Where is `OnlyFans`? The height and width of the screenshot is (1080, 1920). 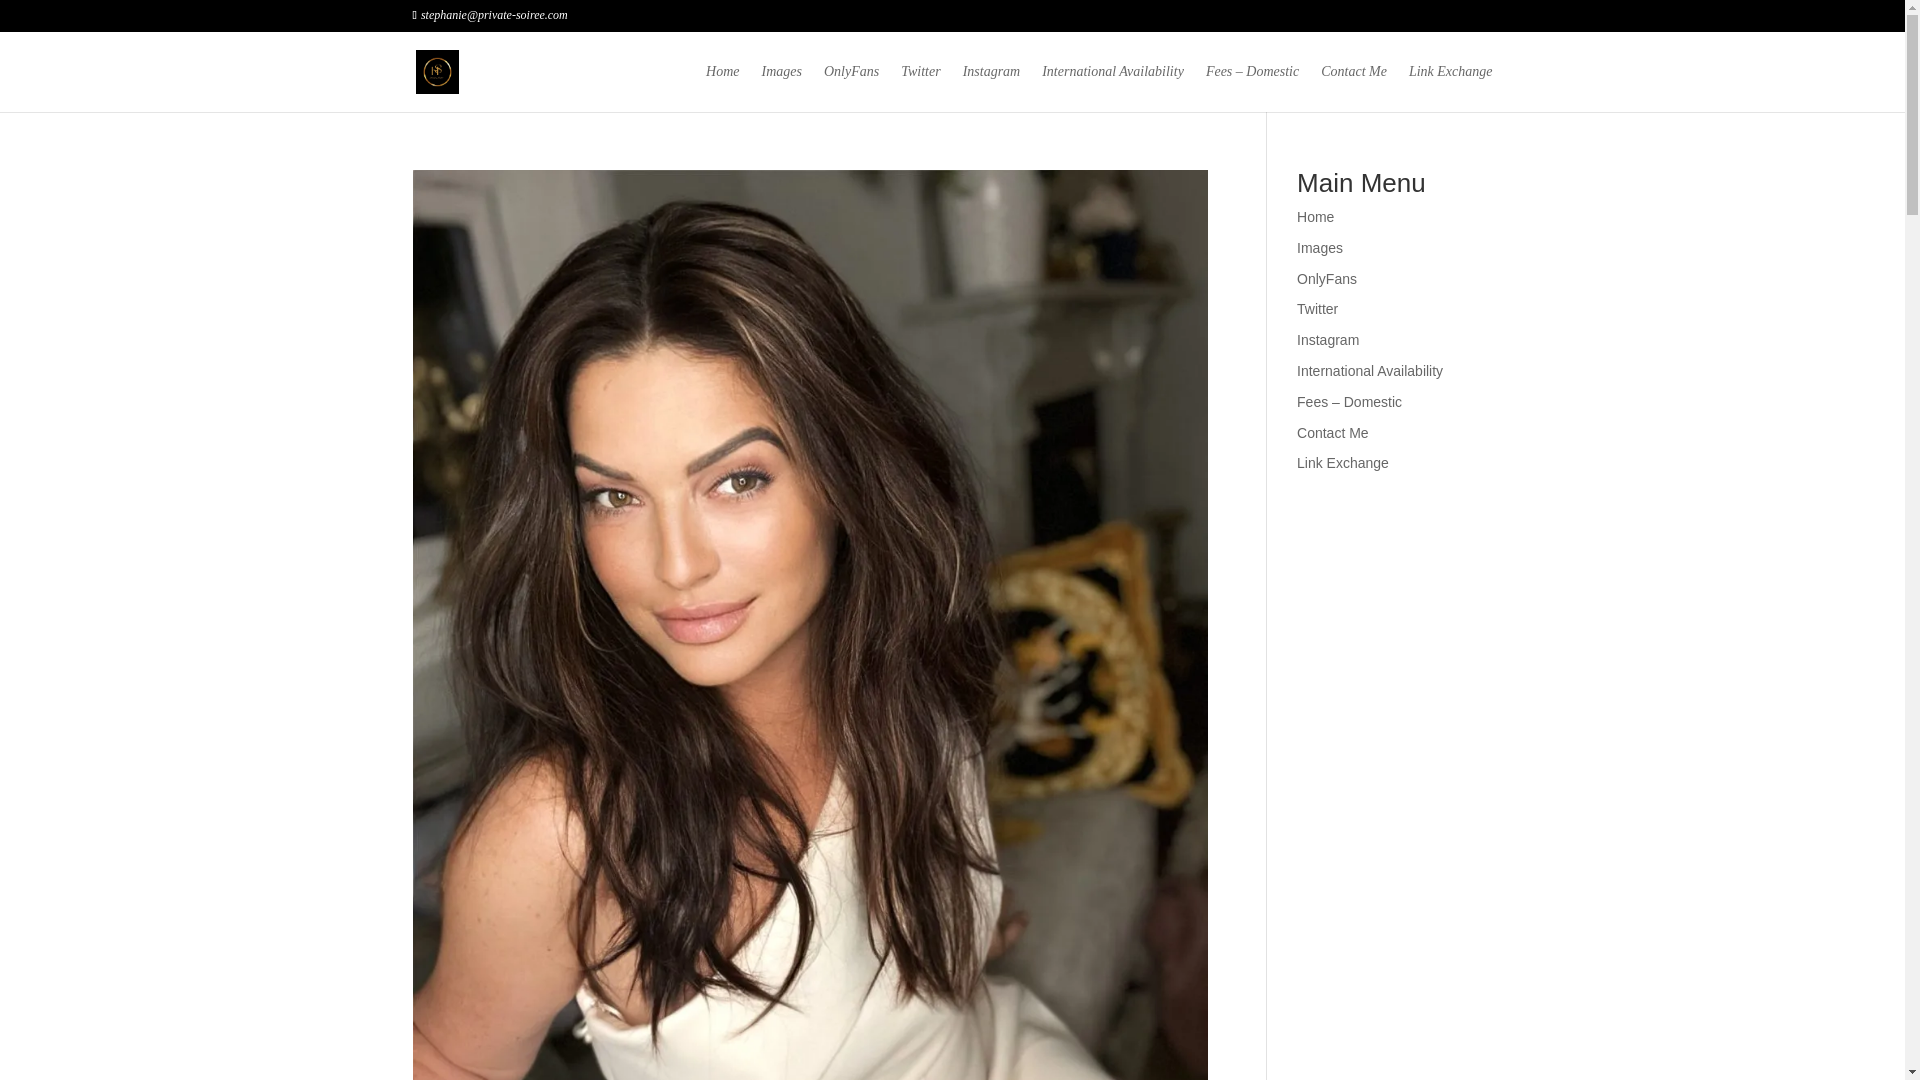 OnlyFans is located at coordinates (851, 88).